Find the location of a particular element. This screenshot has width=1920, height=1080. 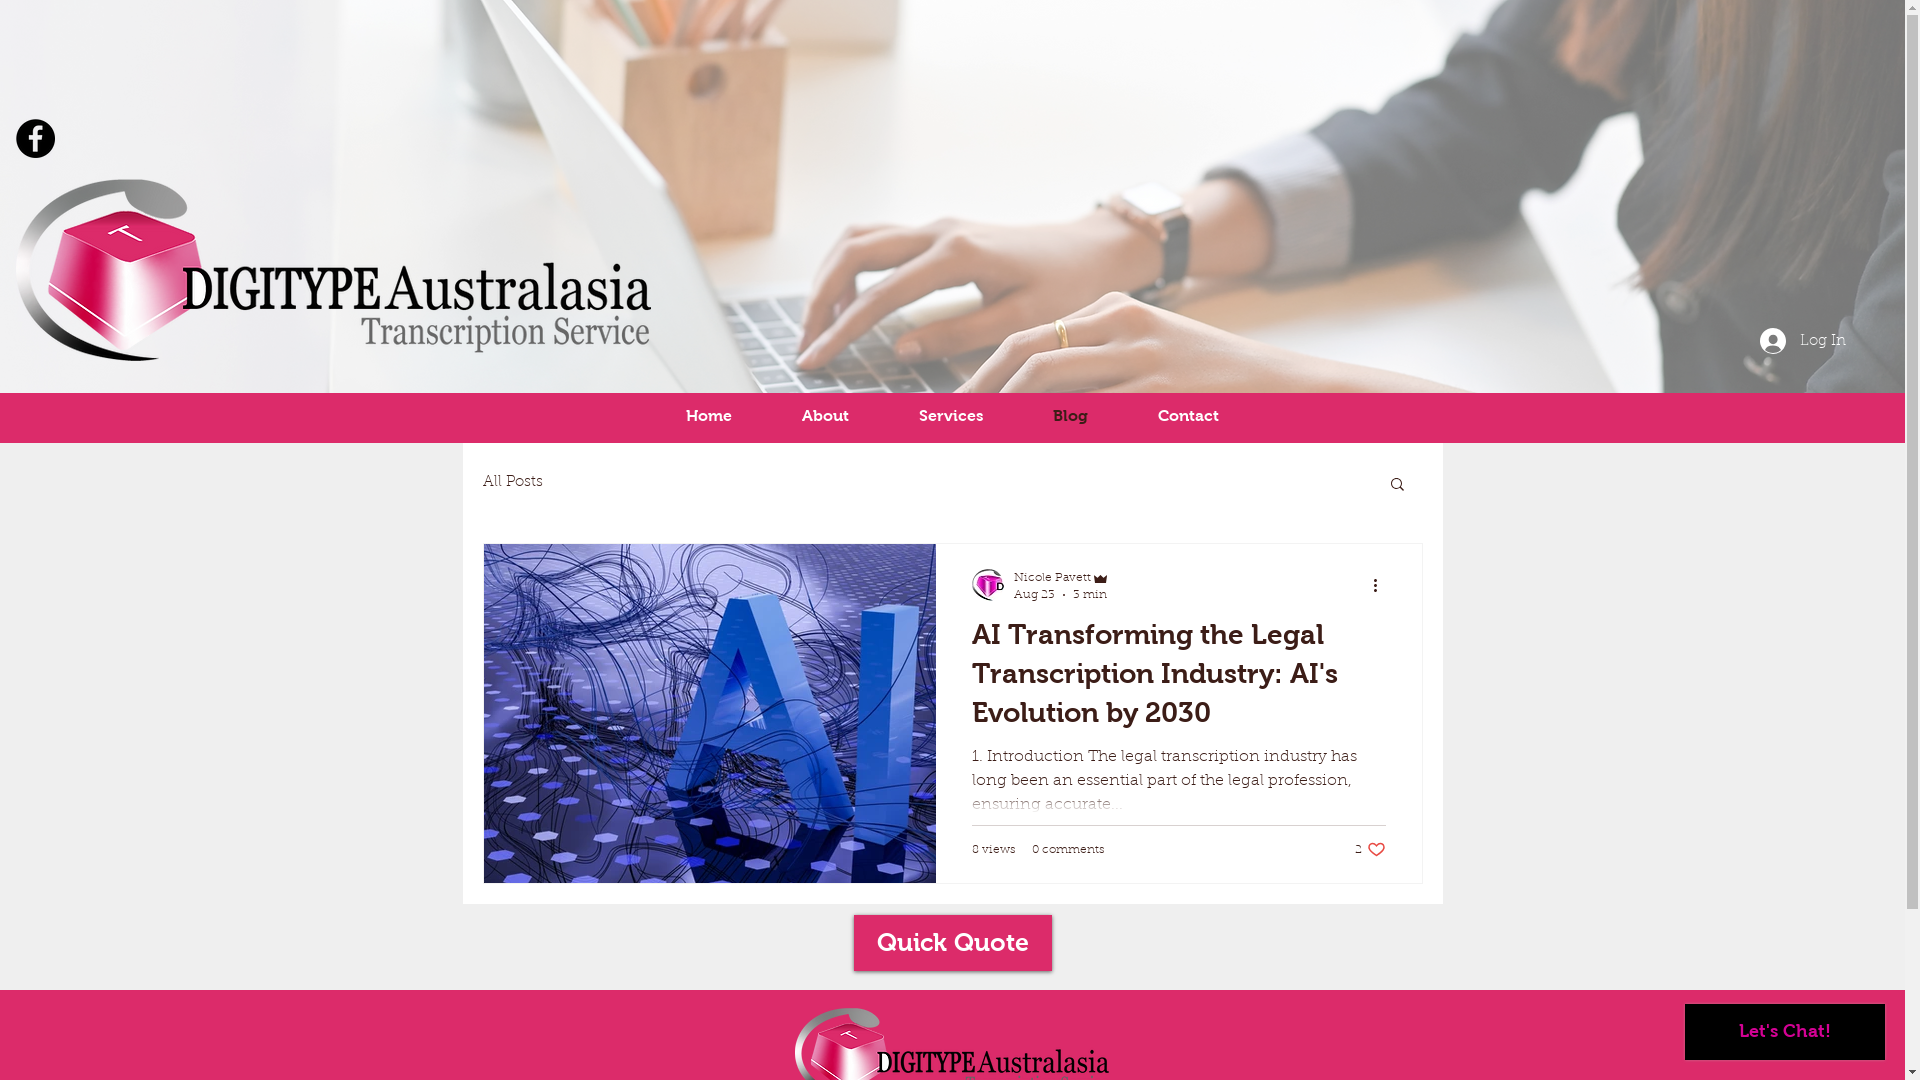

About is located at coordinates (824, 416).